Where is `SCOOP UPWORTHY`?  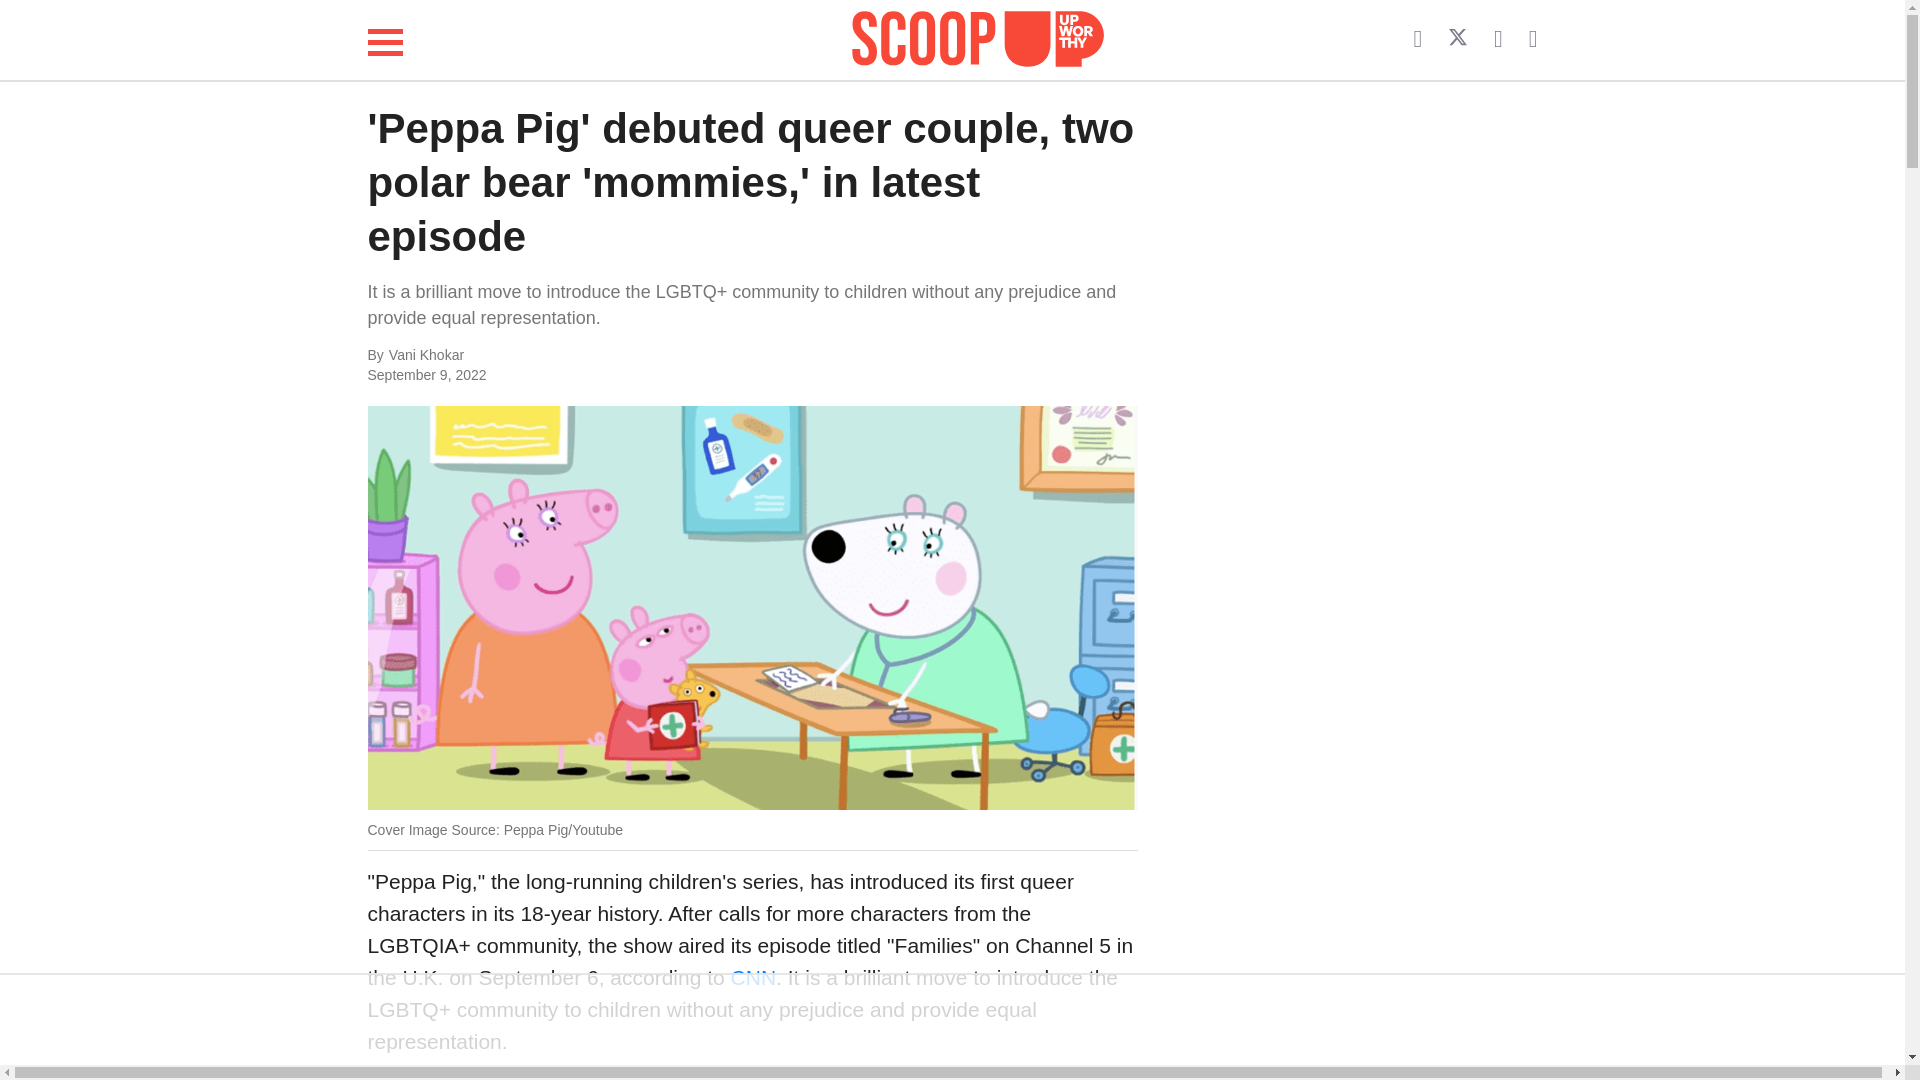 SCOOP UPWORTHY is located at coordinates (978, 36).